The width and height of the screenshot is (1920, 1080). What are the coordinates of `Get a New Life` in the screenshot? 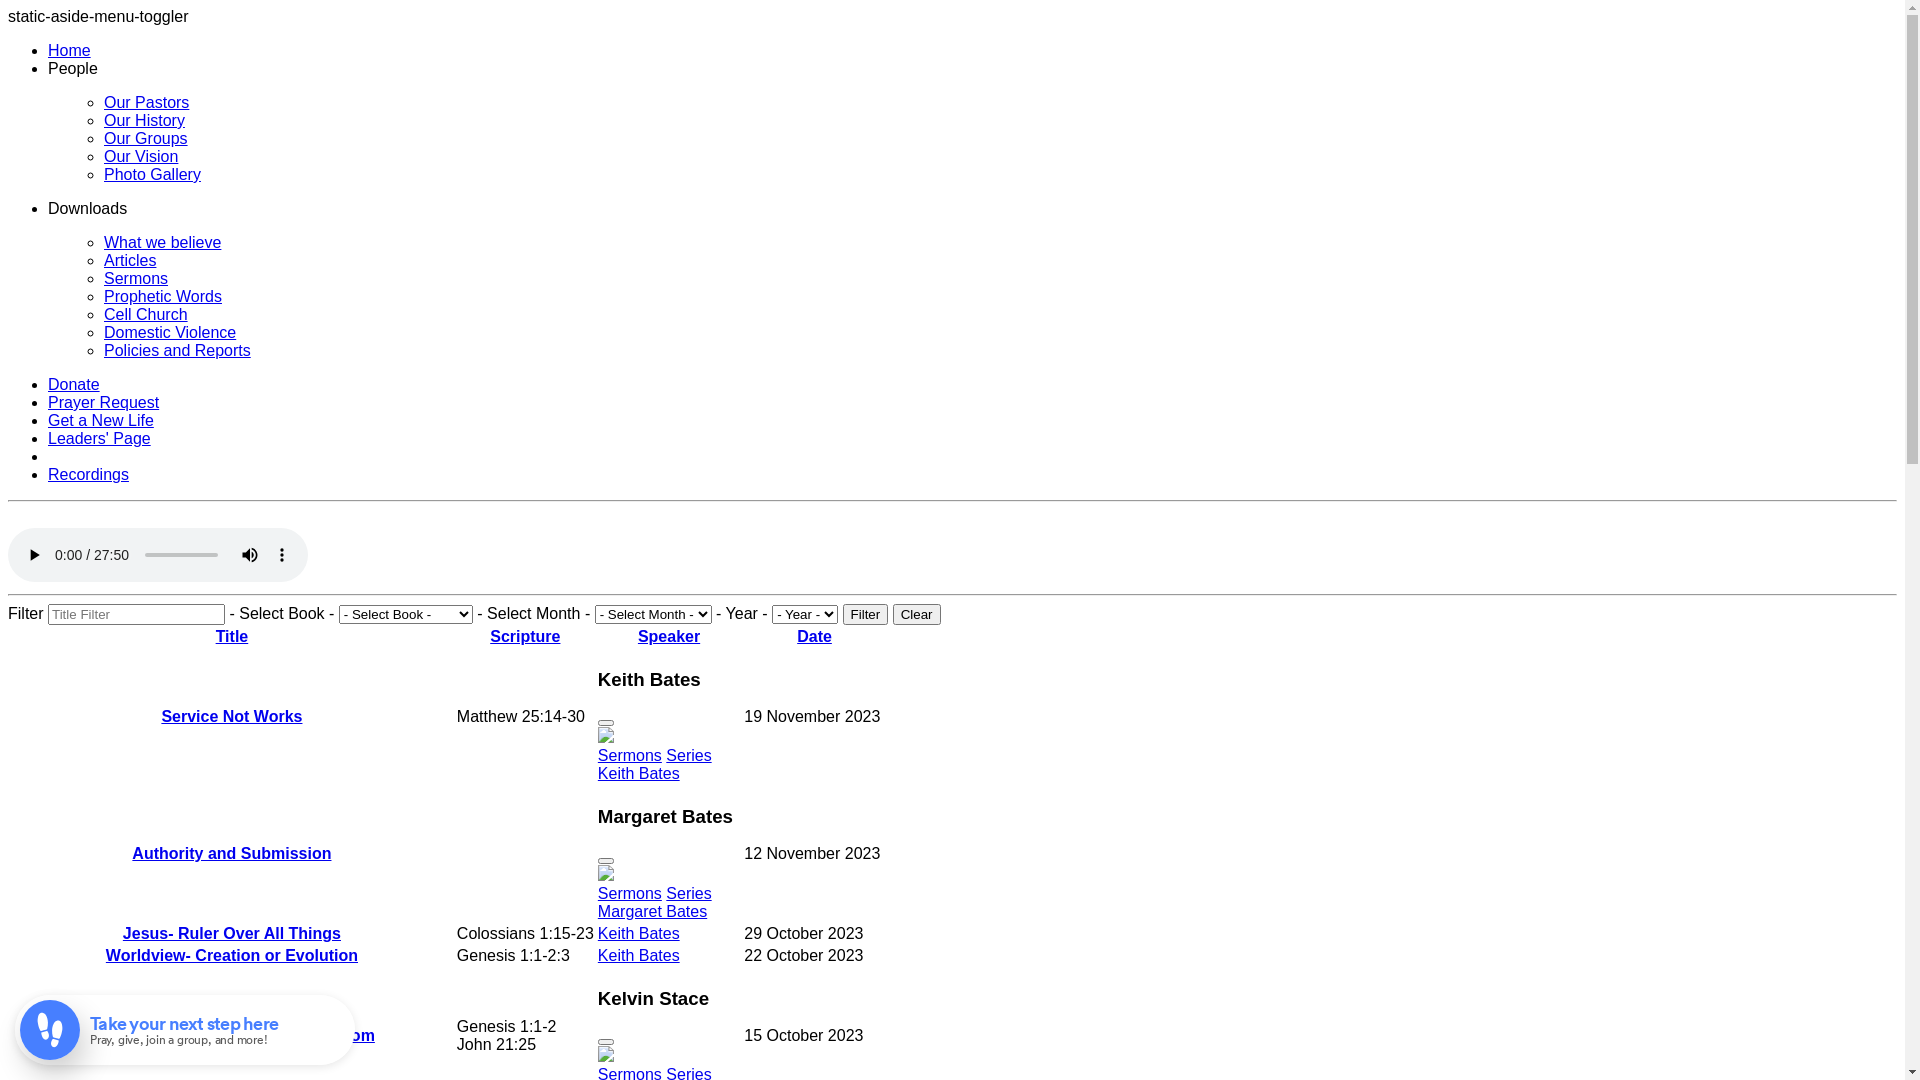 It's located at (101, 420).